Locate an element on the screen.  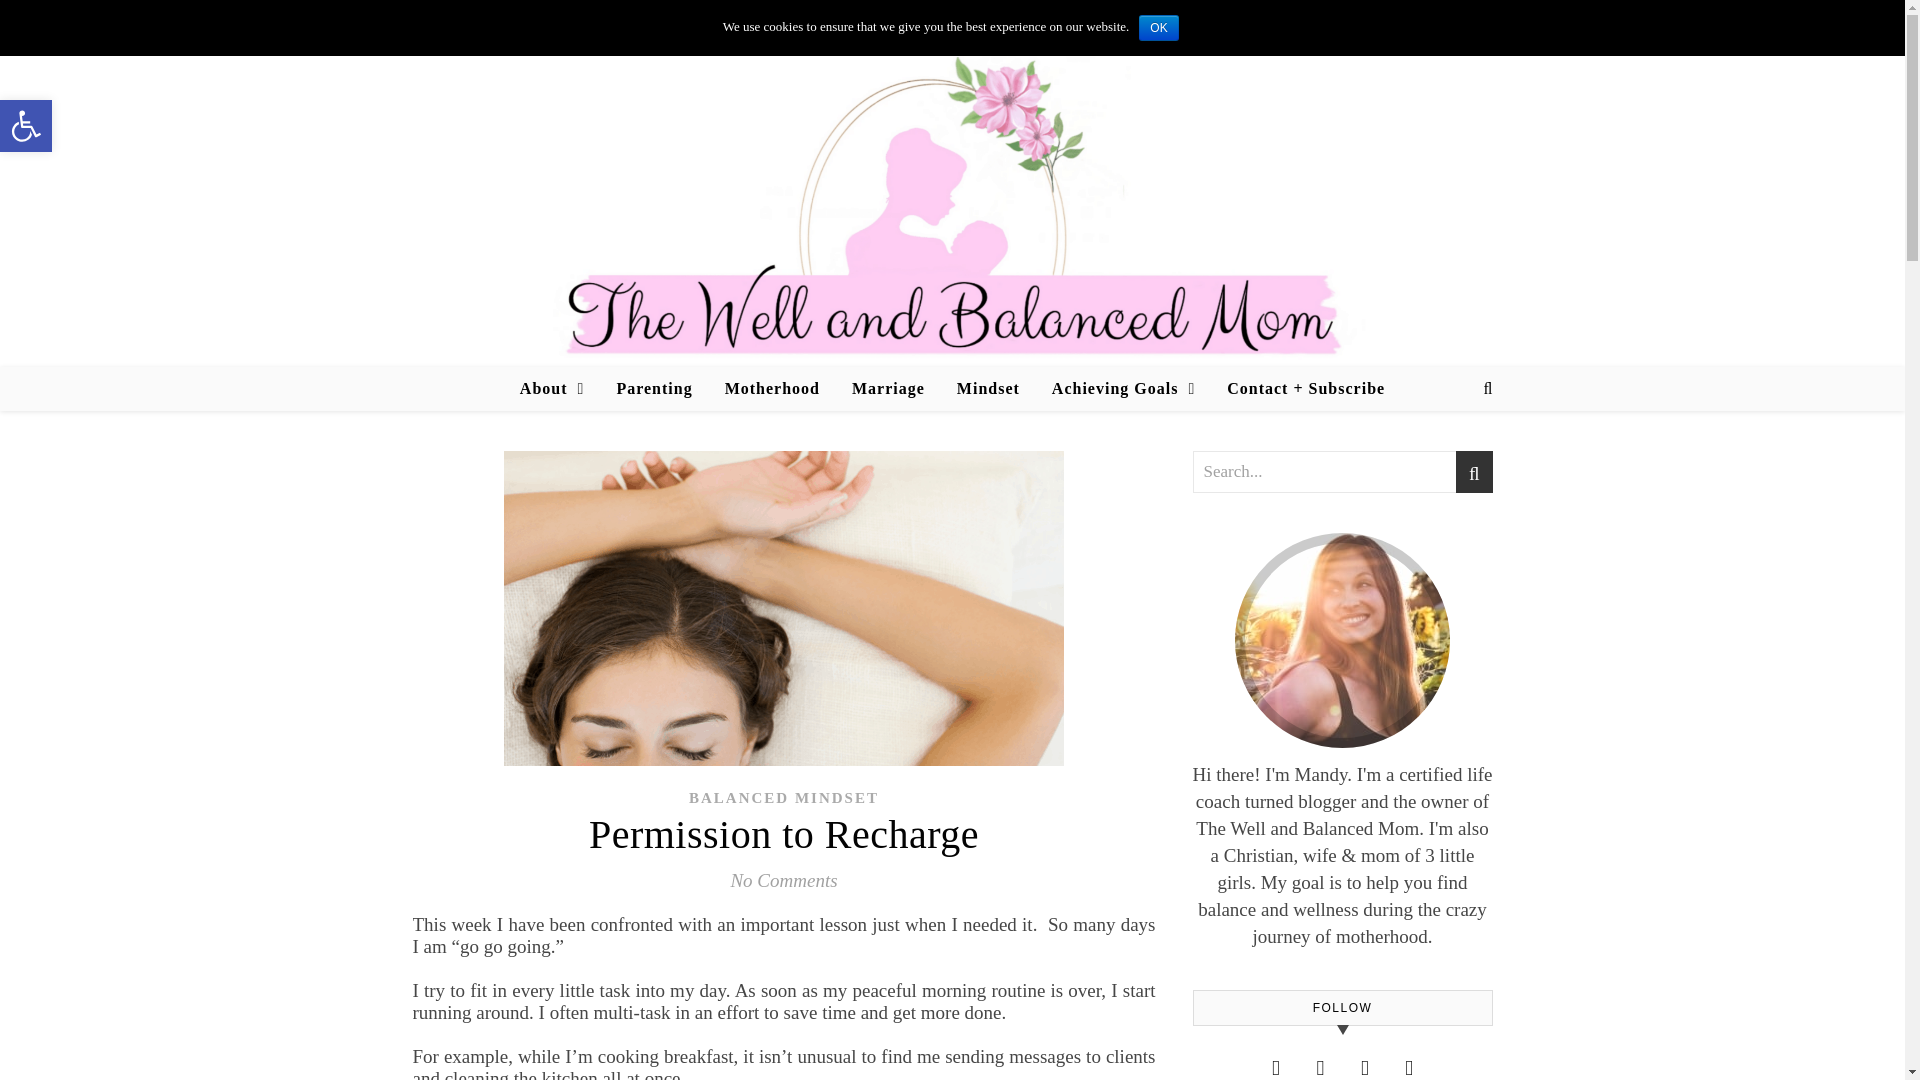
No Comments is located at coordinates (783, 880).